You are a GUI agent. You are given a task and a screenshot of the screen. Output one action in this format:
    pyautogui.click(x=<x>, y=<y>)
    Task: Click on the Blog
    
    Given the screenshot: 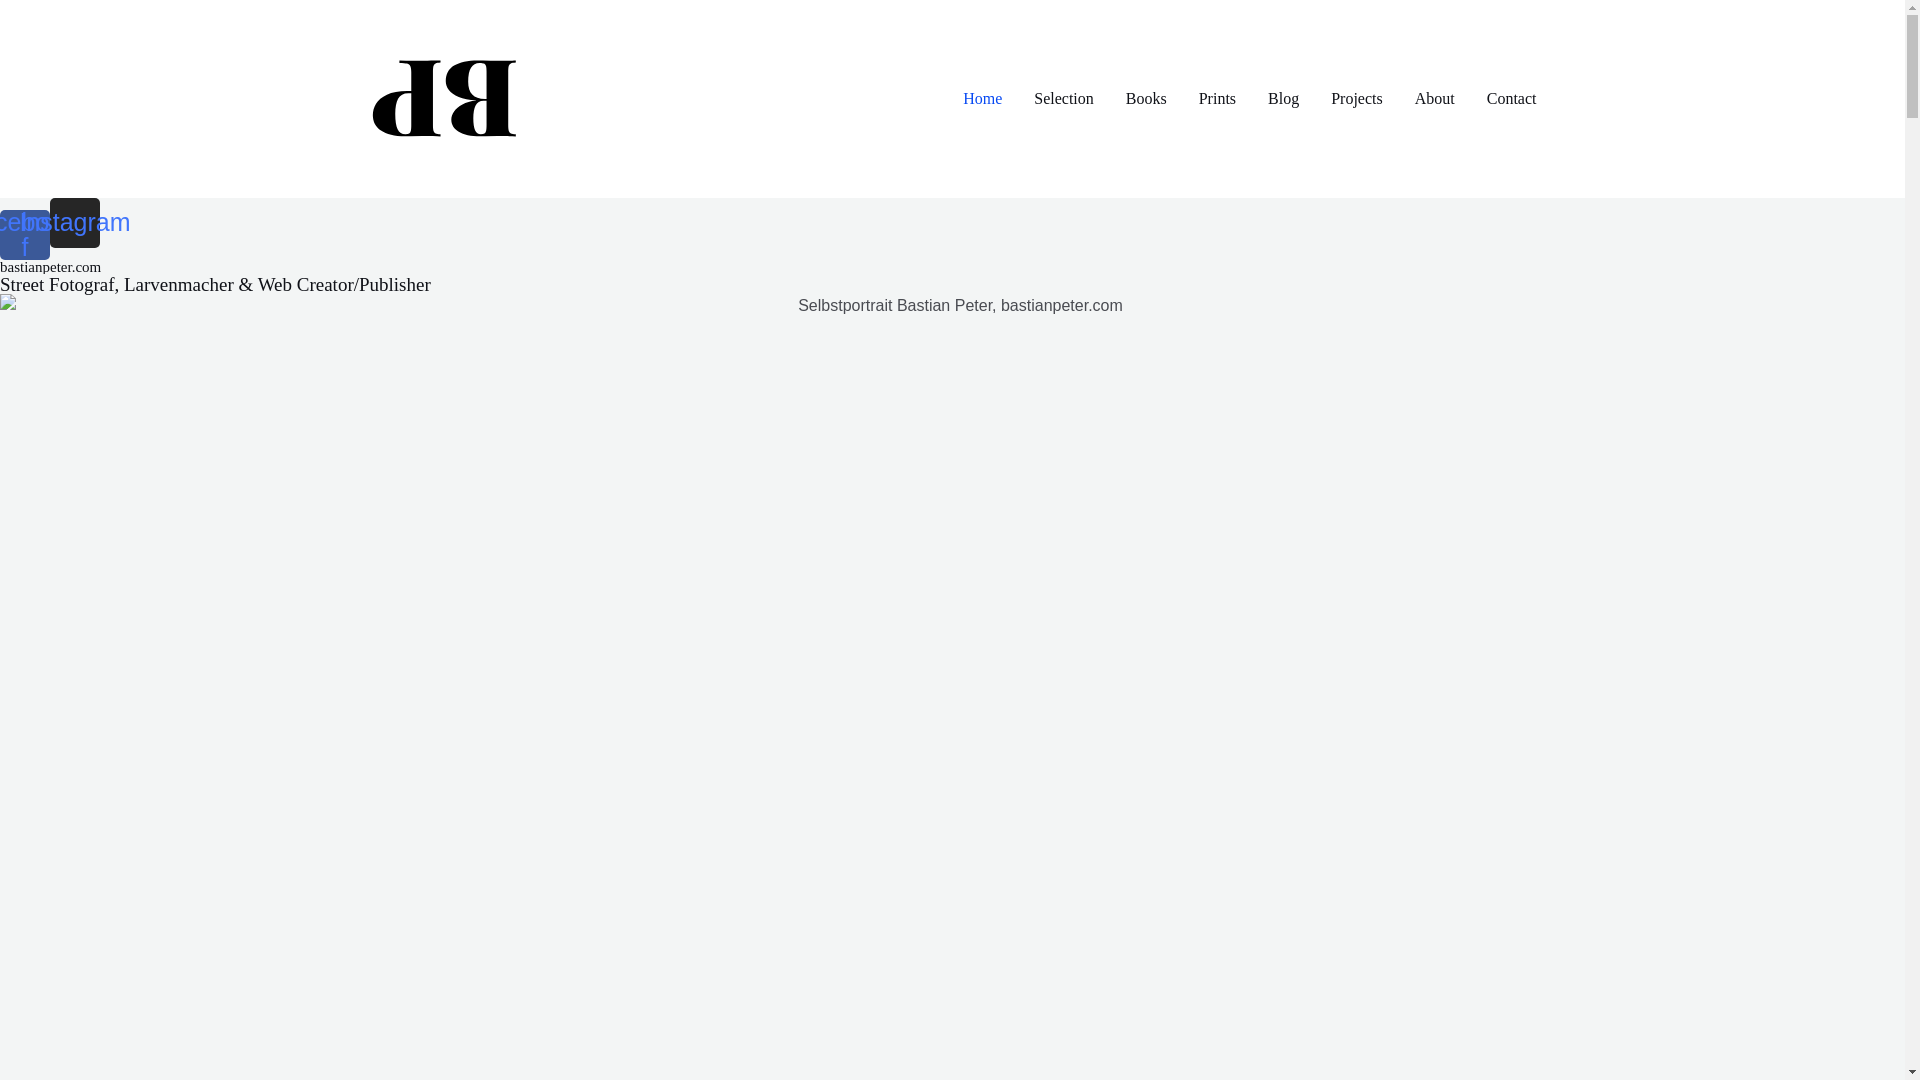 What is the action you would take?
    pyautogui.click(x=1284, y=99)
    